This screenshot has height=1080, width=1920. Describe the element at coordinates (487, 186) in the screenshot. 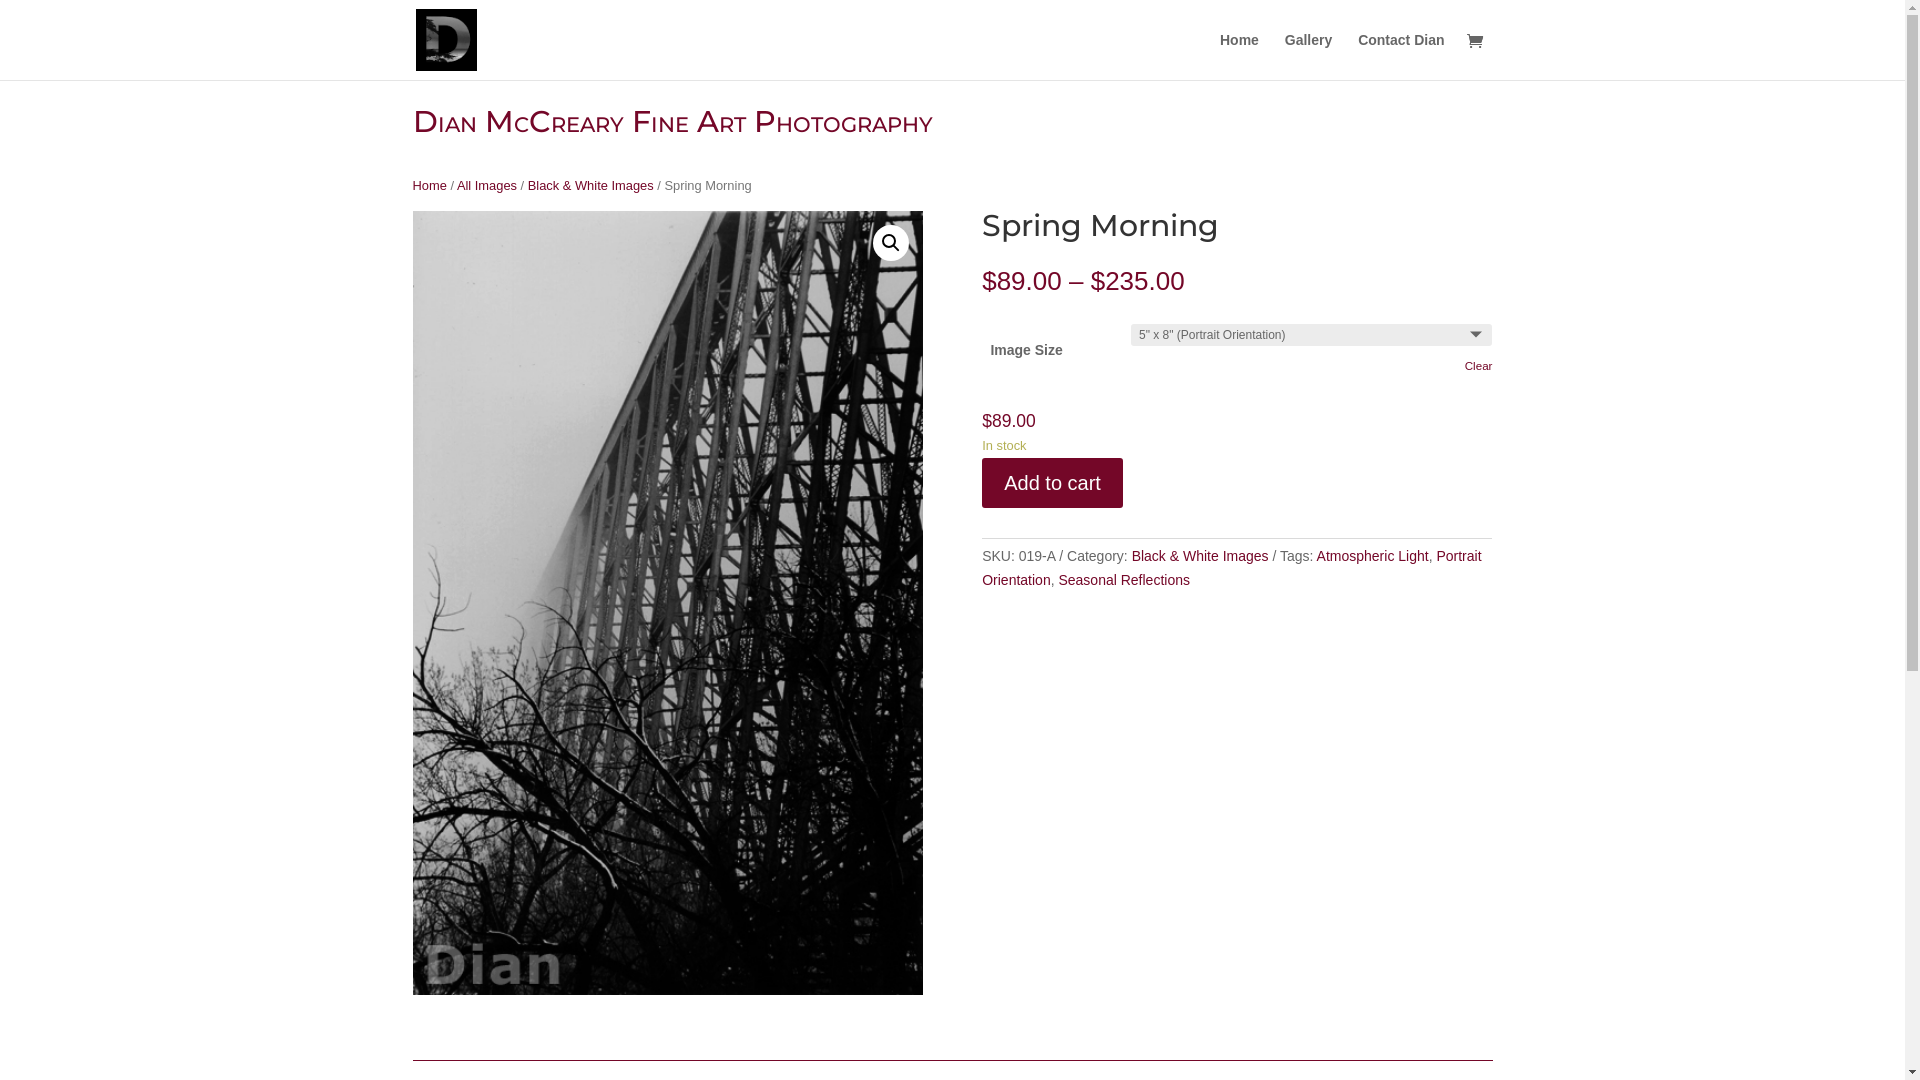

I see `All Images` at that location.